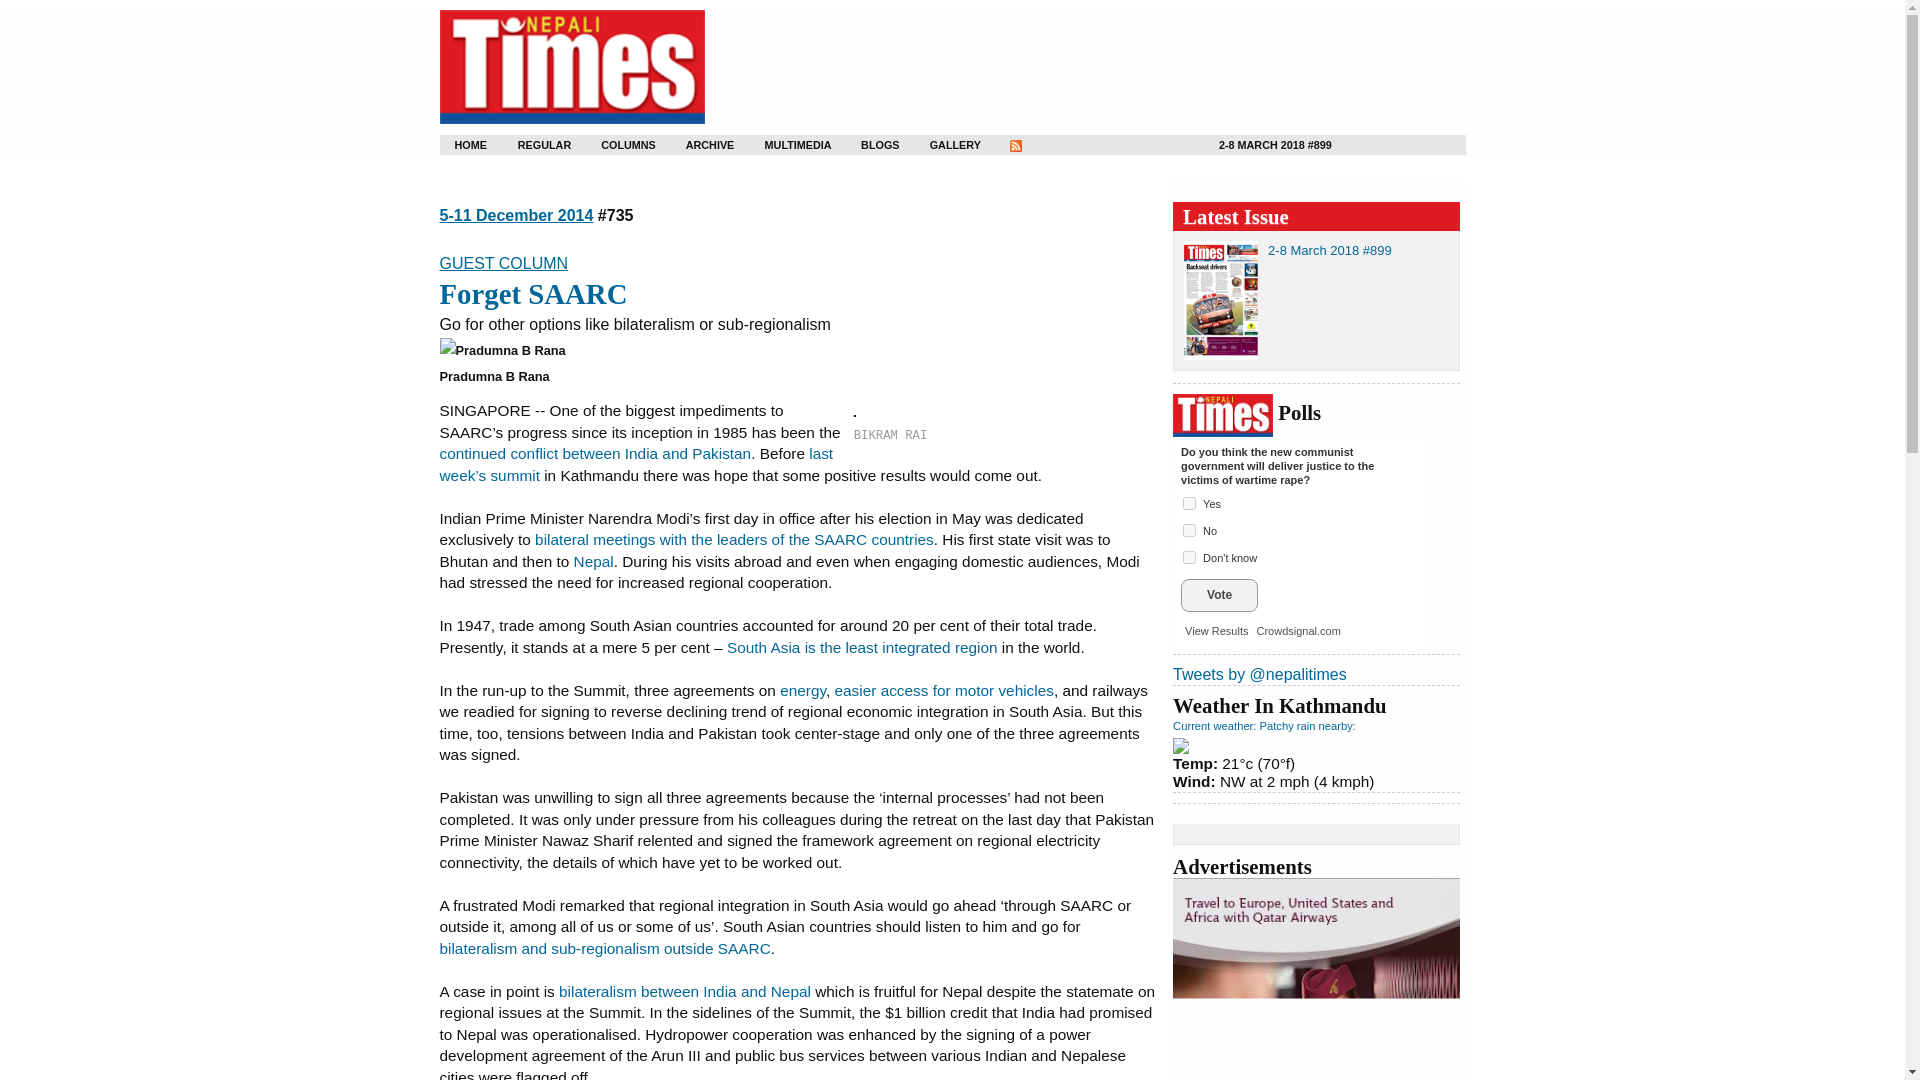  I want to click on HOME, so click(462, 145).